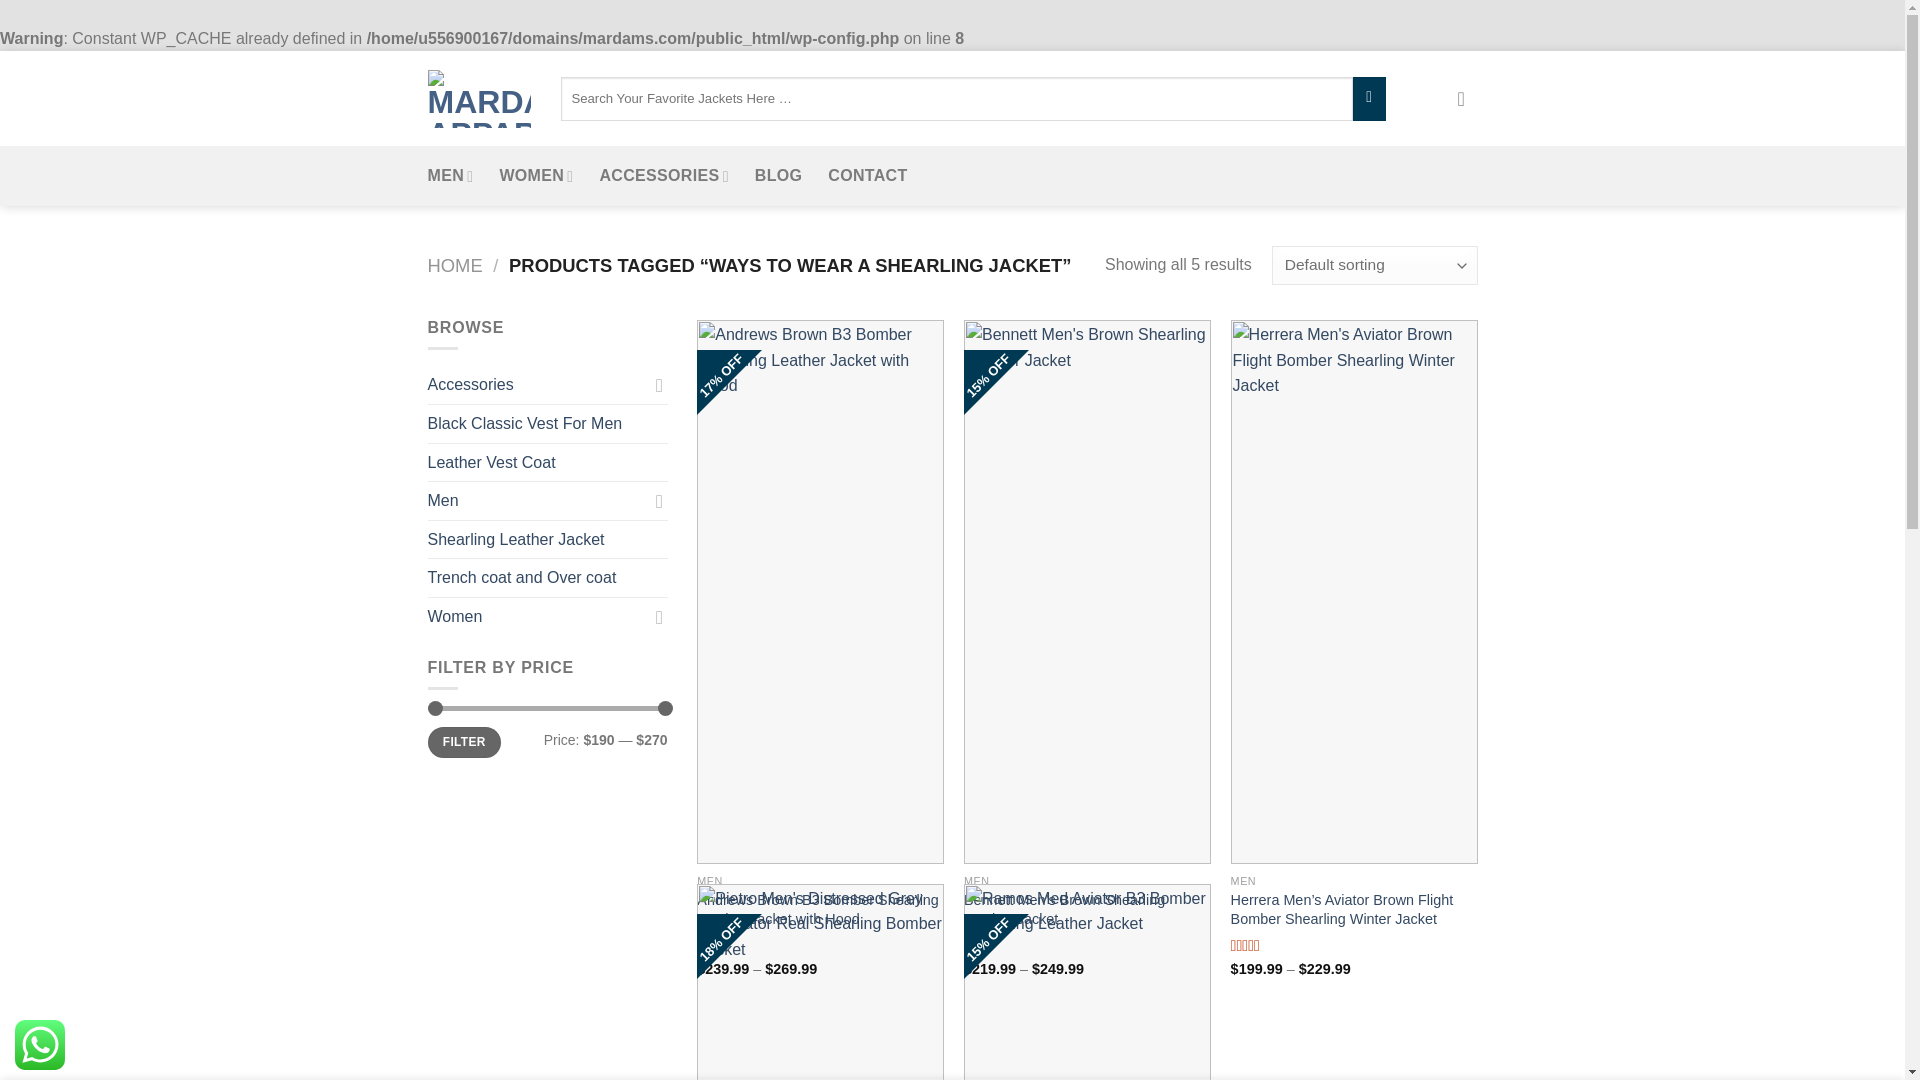  Describe the element at coordinates (548, 578) in the screenshot. I see `Trench coat and Over coat` at that location.